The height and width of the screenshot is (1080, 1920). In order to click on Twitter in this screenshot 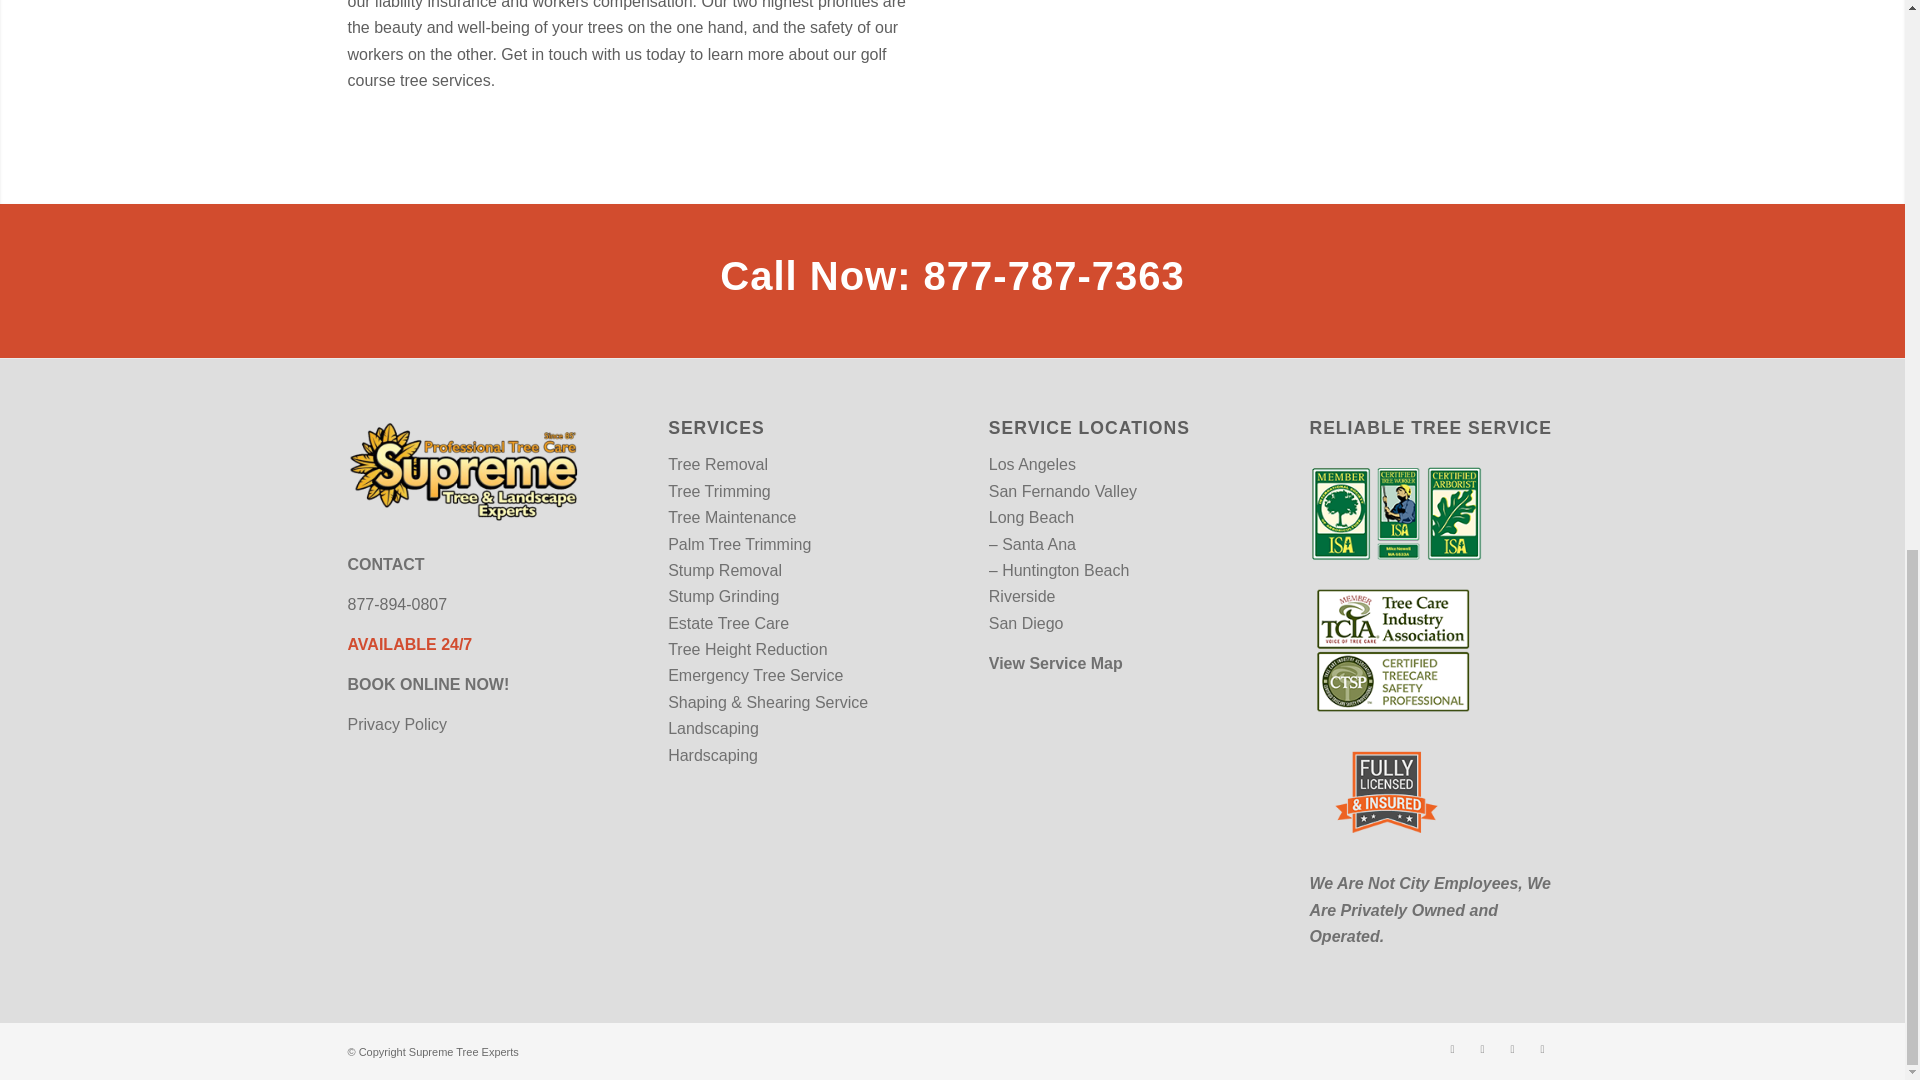, I will do `click(1482, 1048)`.